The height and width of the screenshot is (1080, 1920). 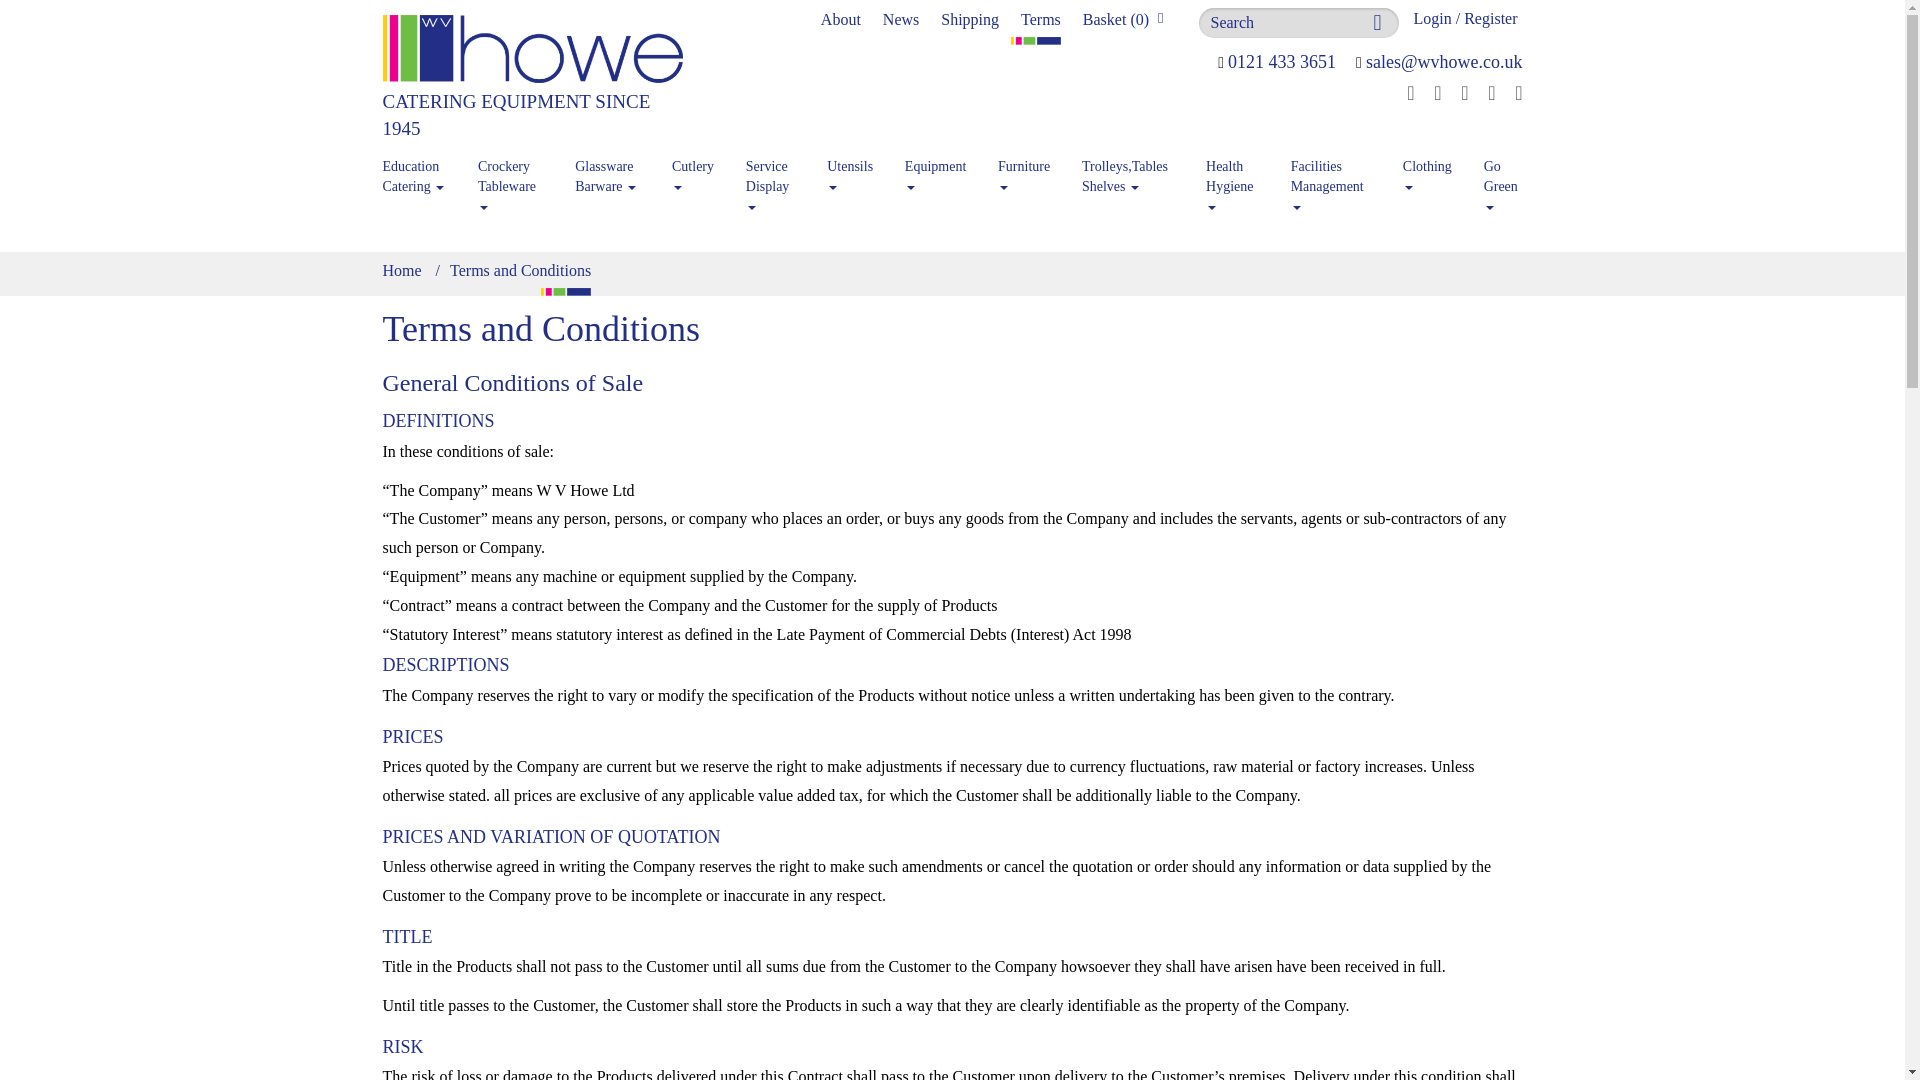 I want to click on facebook, so click(x=1404, y=92).